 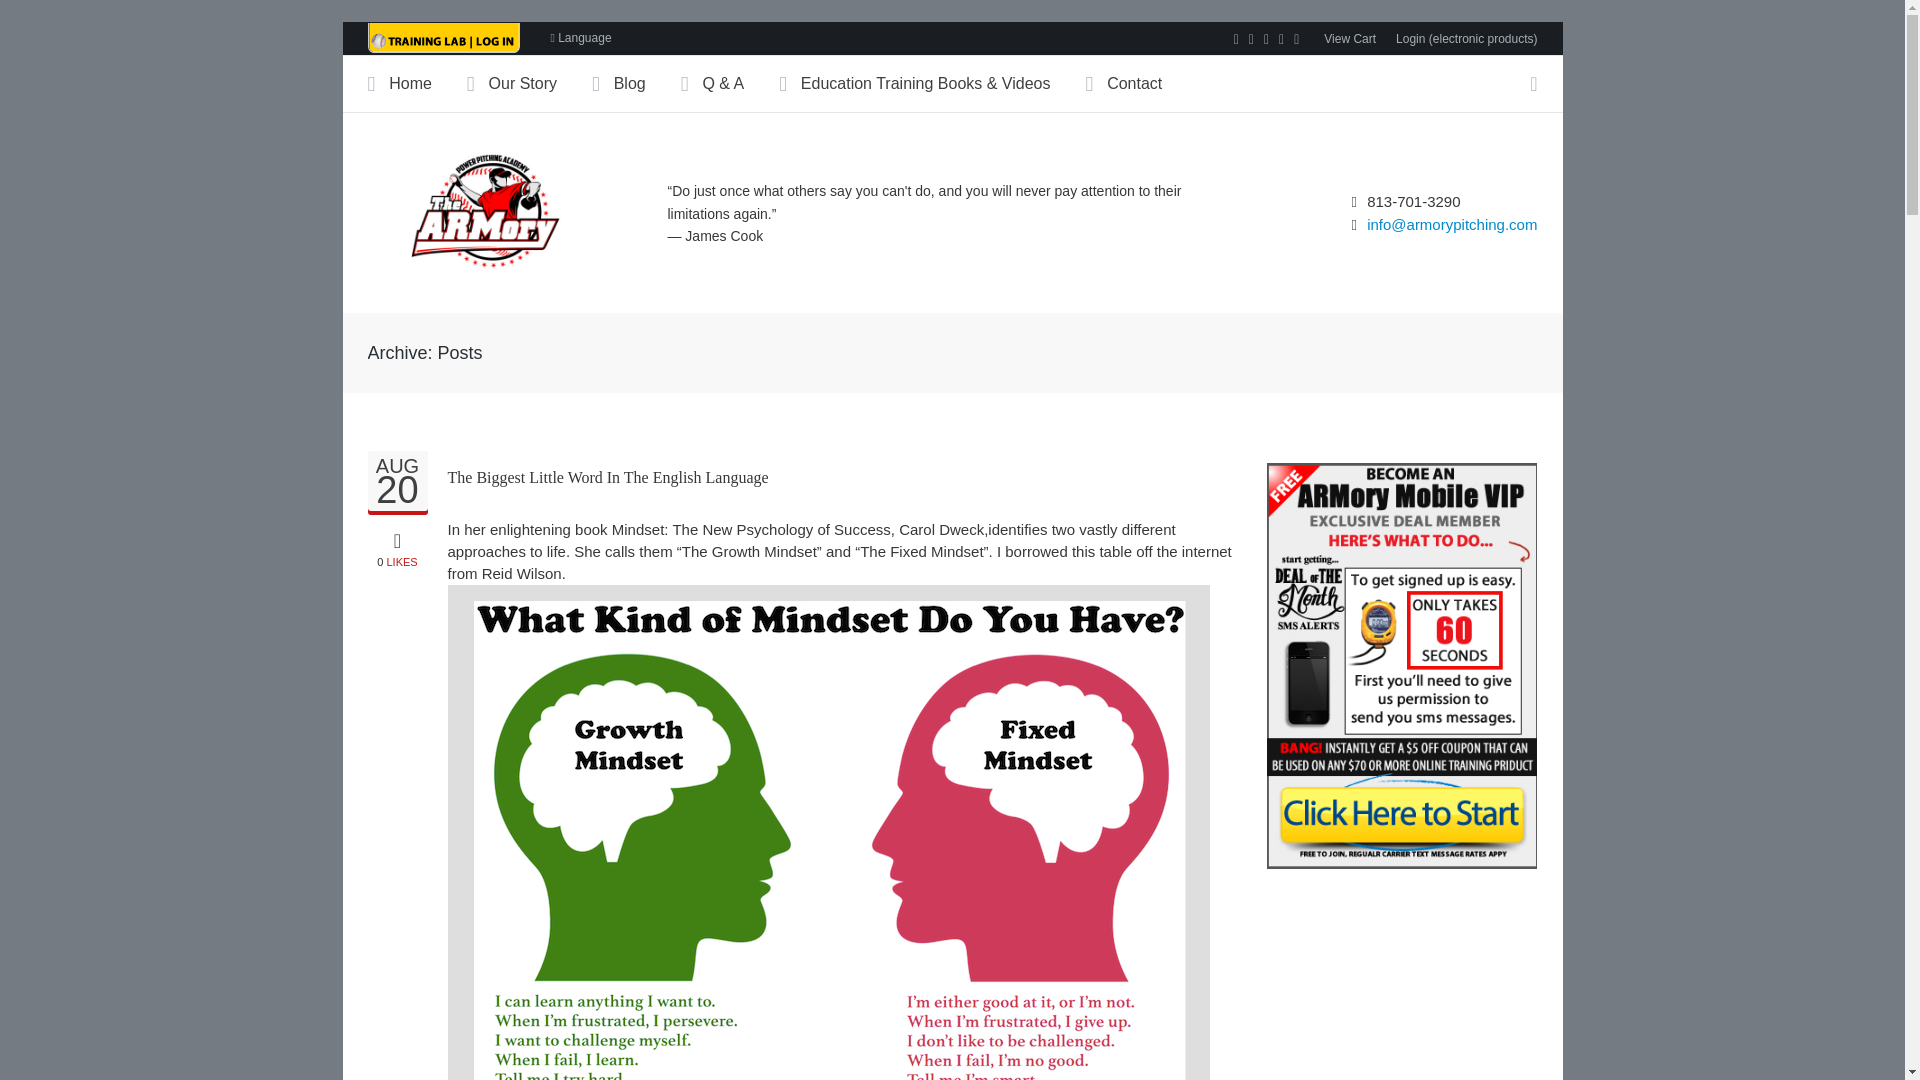 What do you see at coordinates (417, 84) in the screenshot?
I see `0 LIKES` at bounding box center [417, 84].